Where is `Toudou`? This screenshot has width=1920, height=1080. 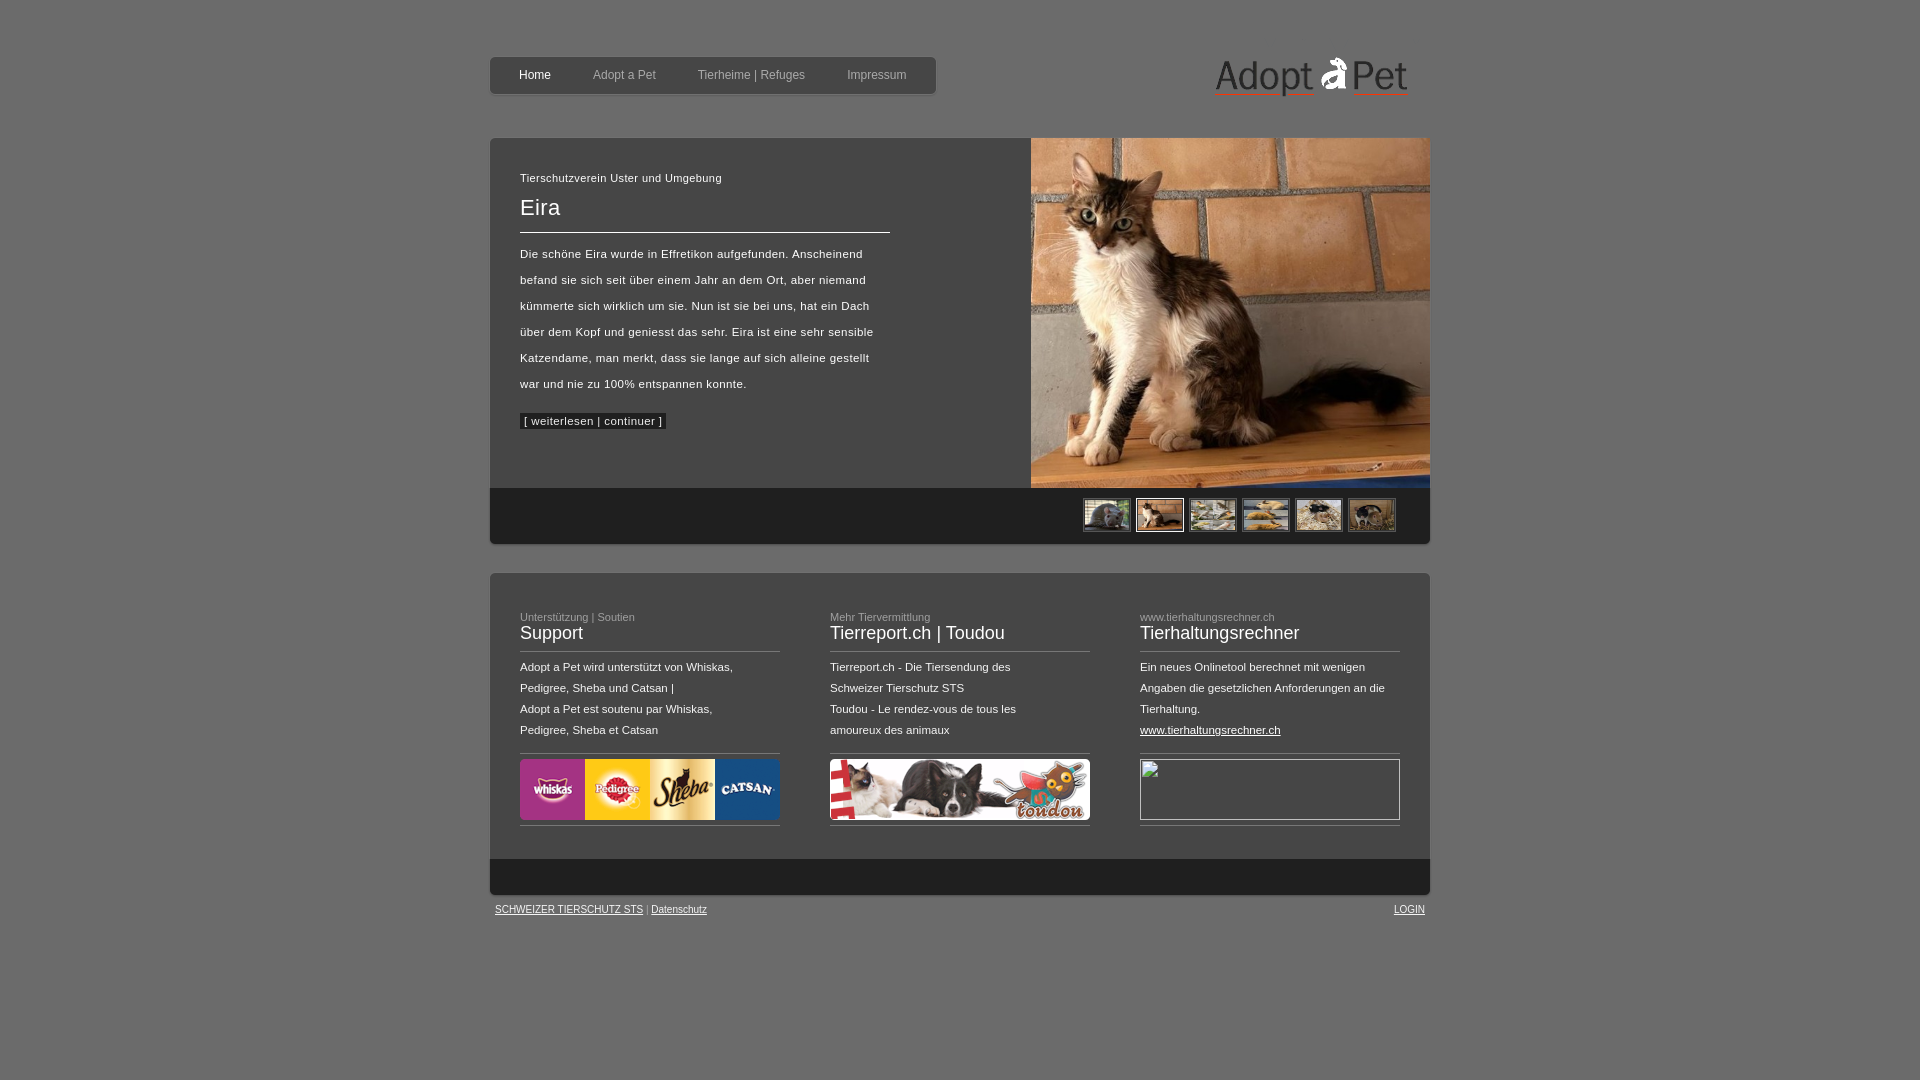 Toudou is located at coordinates (976, 633).